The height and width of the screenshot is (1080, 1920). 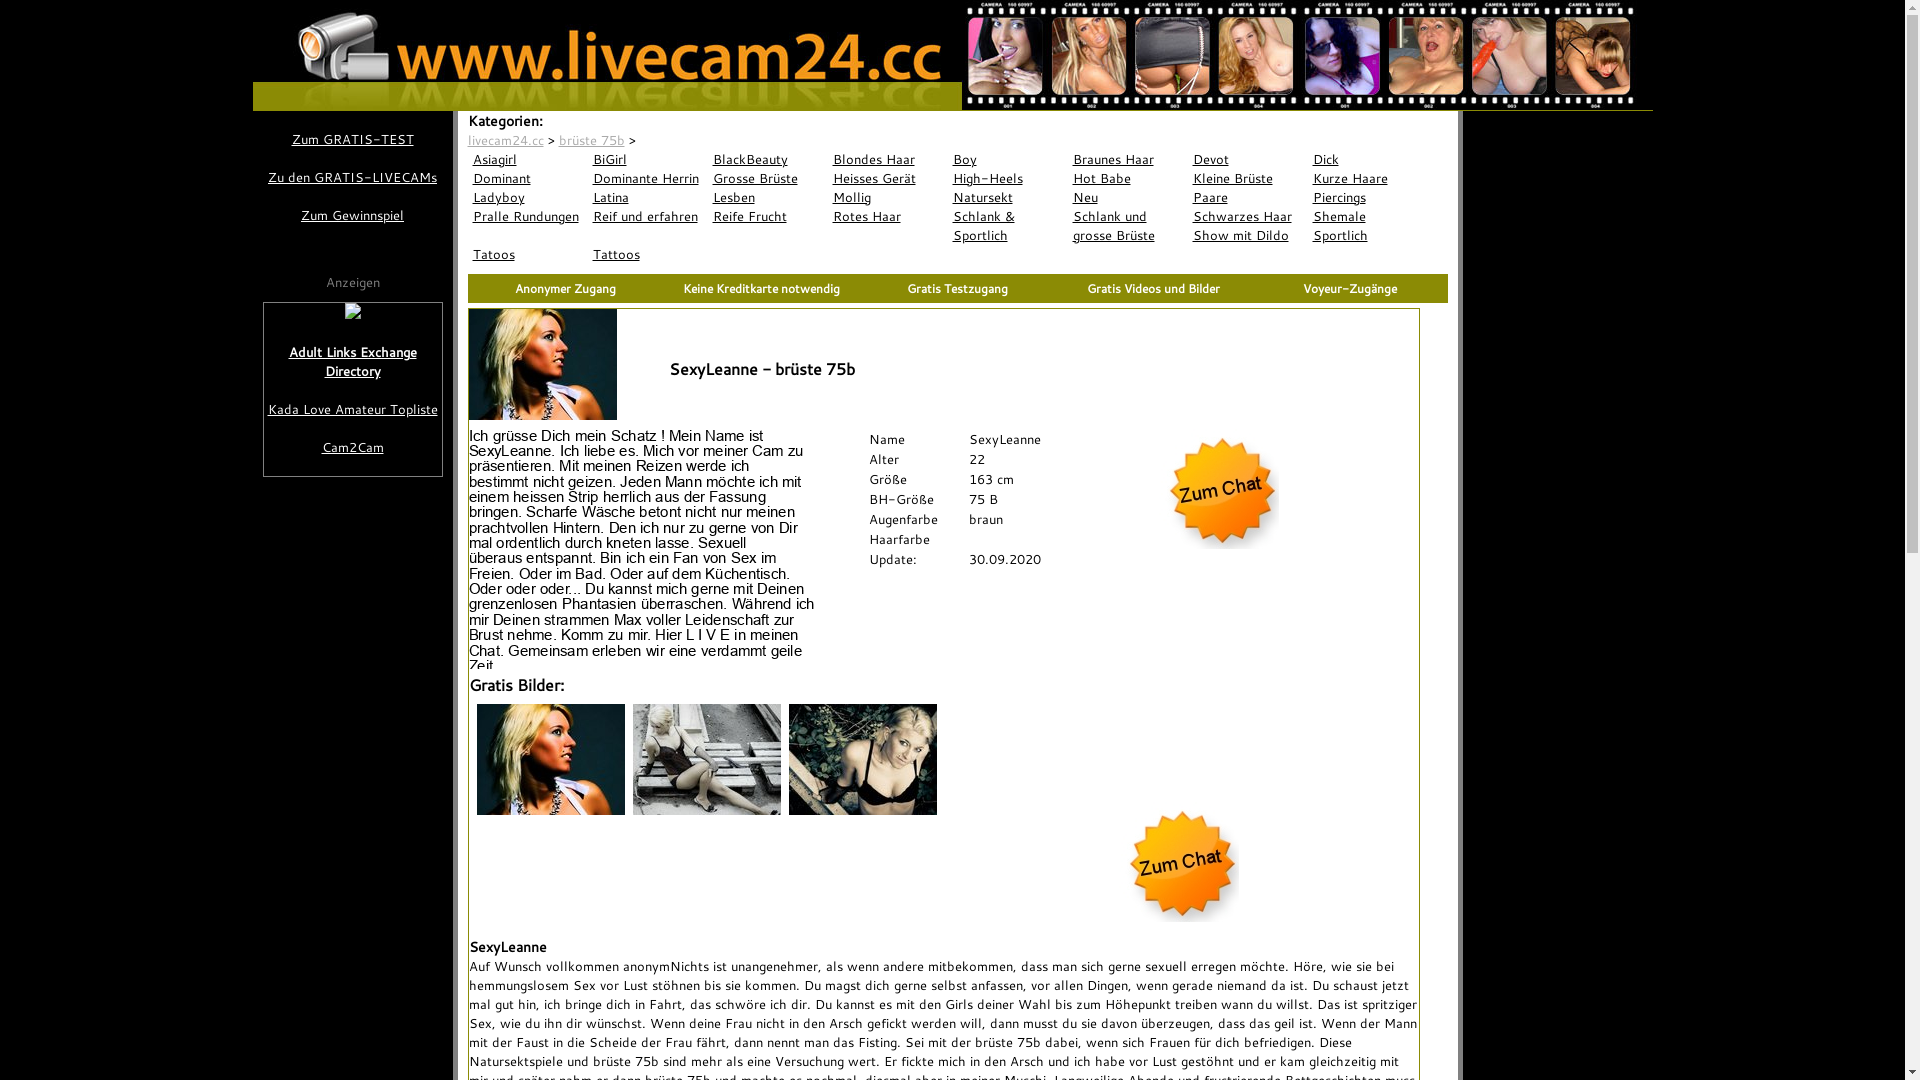 I want to click on Dominante Herrin, so click(x=648, y=178).